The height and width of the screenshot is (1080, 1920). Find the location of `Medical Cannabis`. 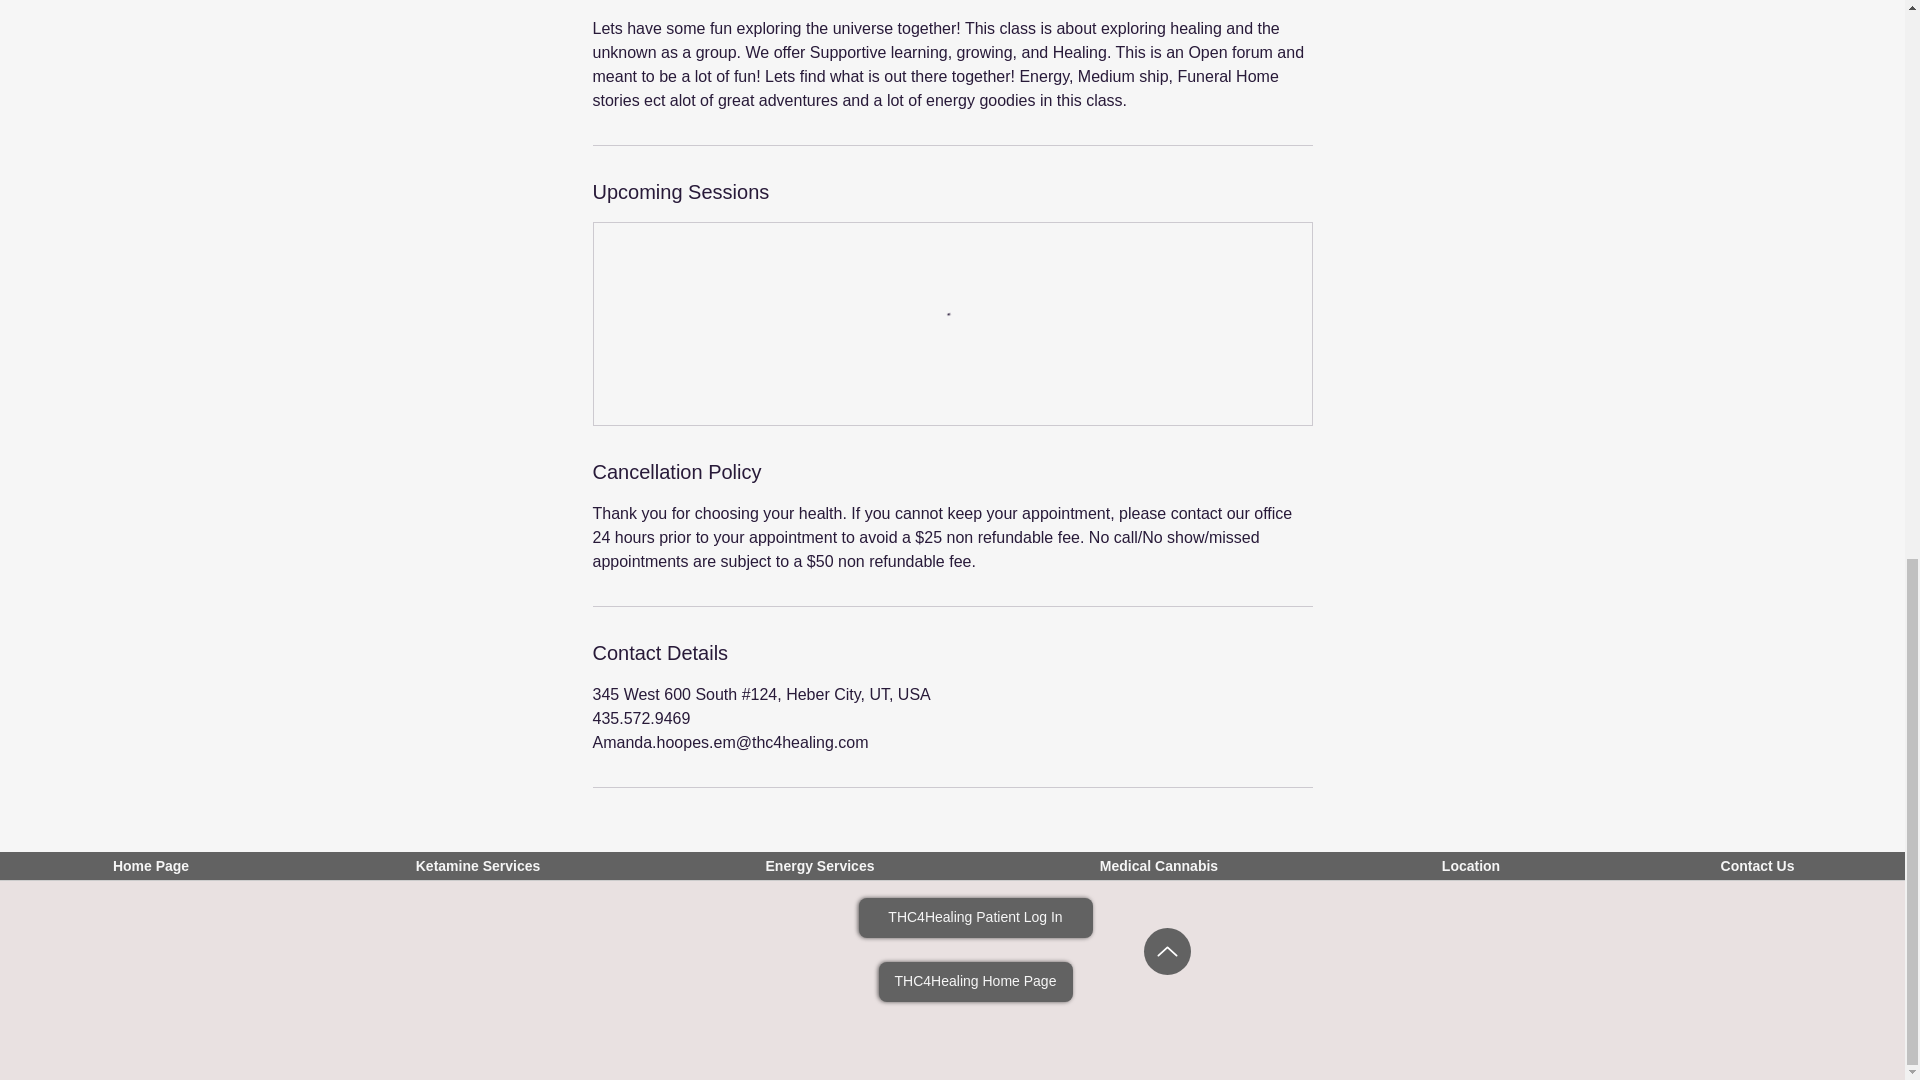

Medical Cannabis is located at coordinates (1159, 872).